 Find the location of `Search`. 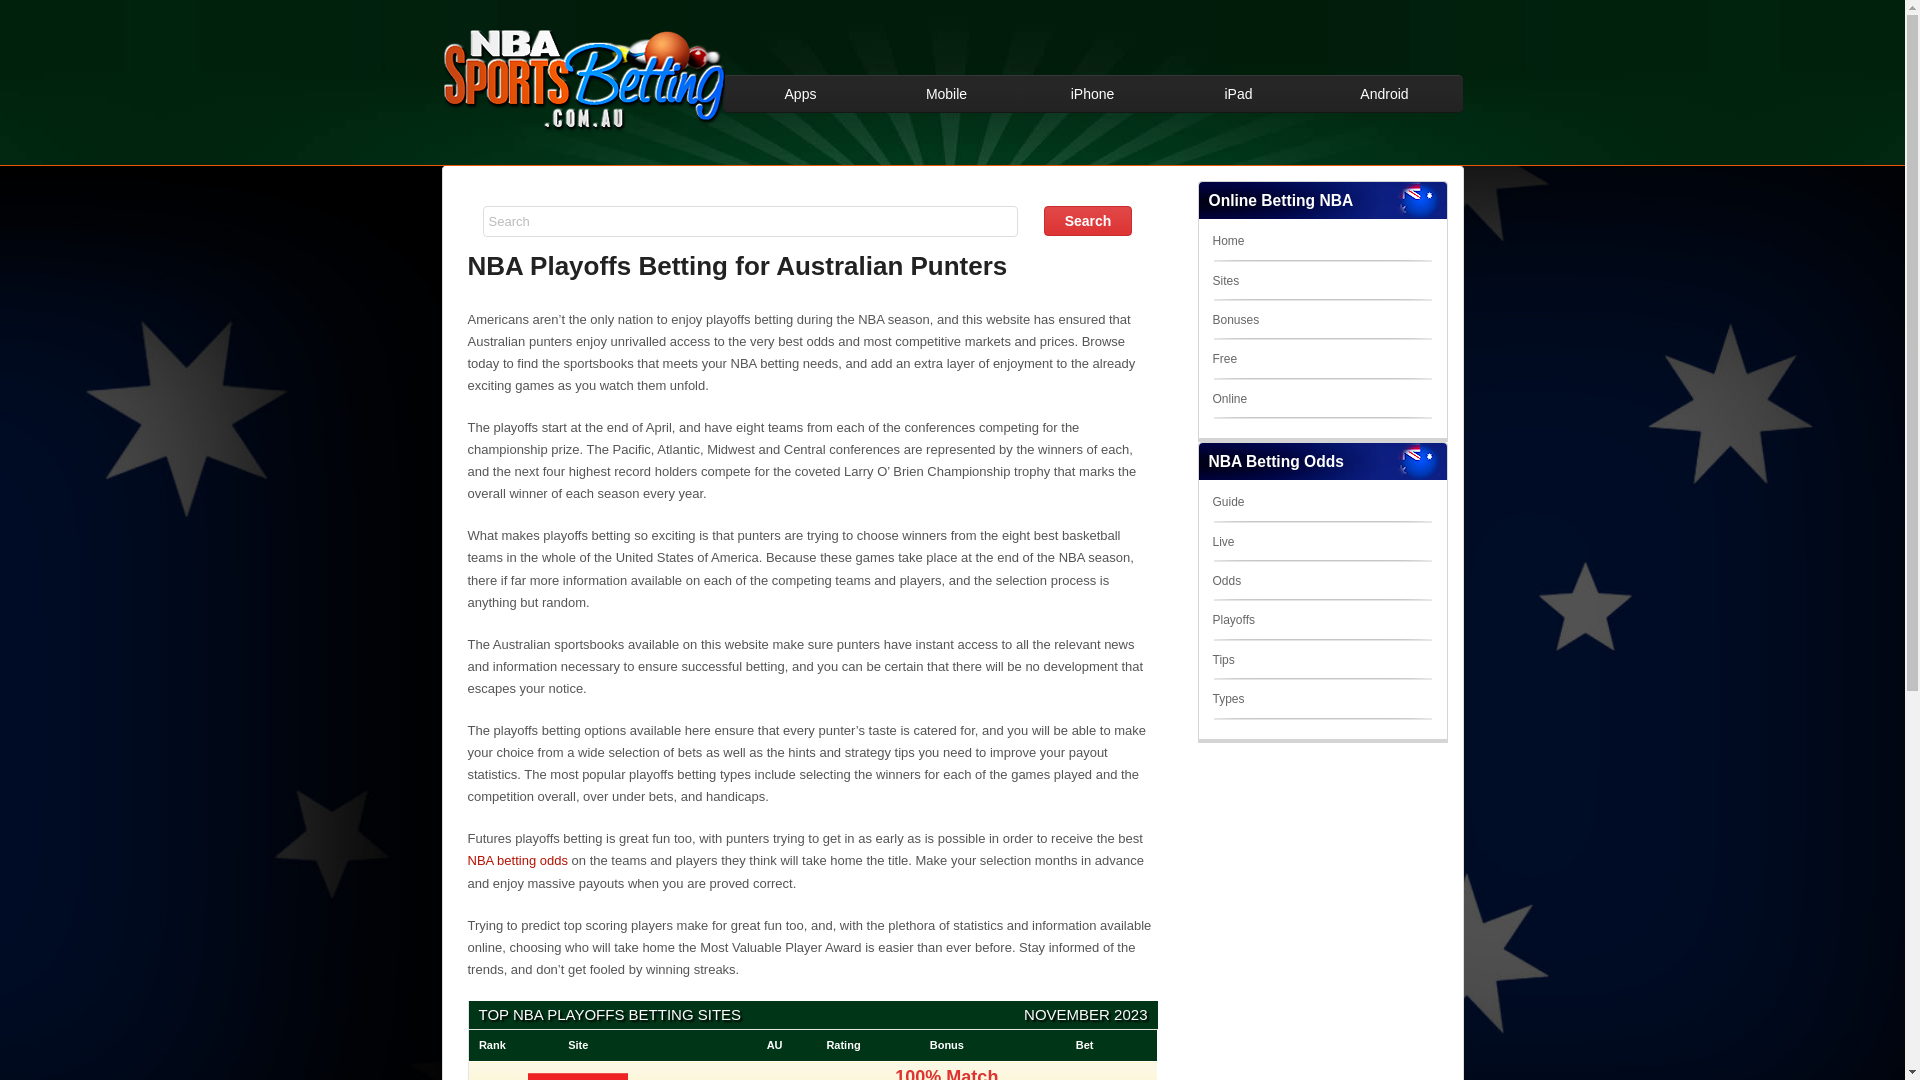

Search is located at coordinates (1088, 221).